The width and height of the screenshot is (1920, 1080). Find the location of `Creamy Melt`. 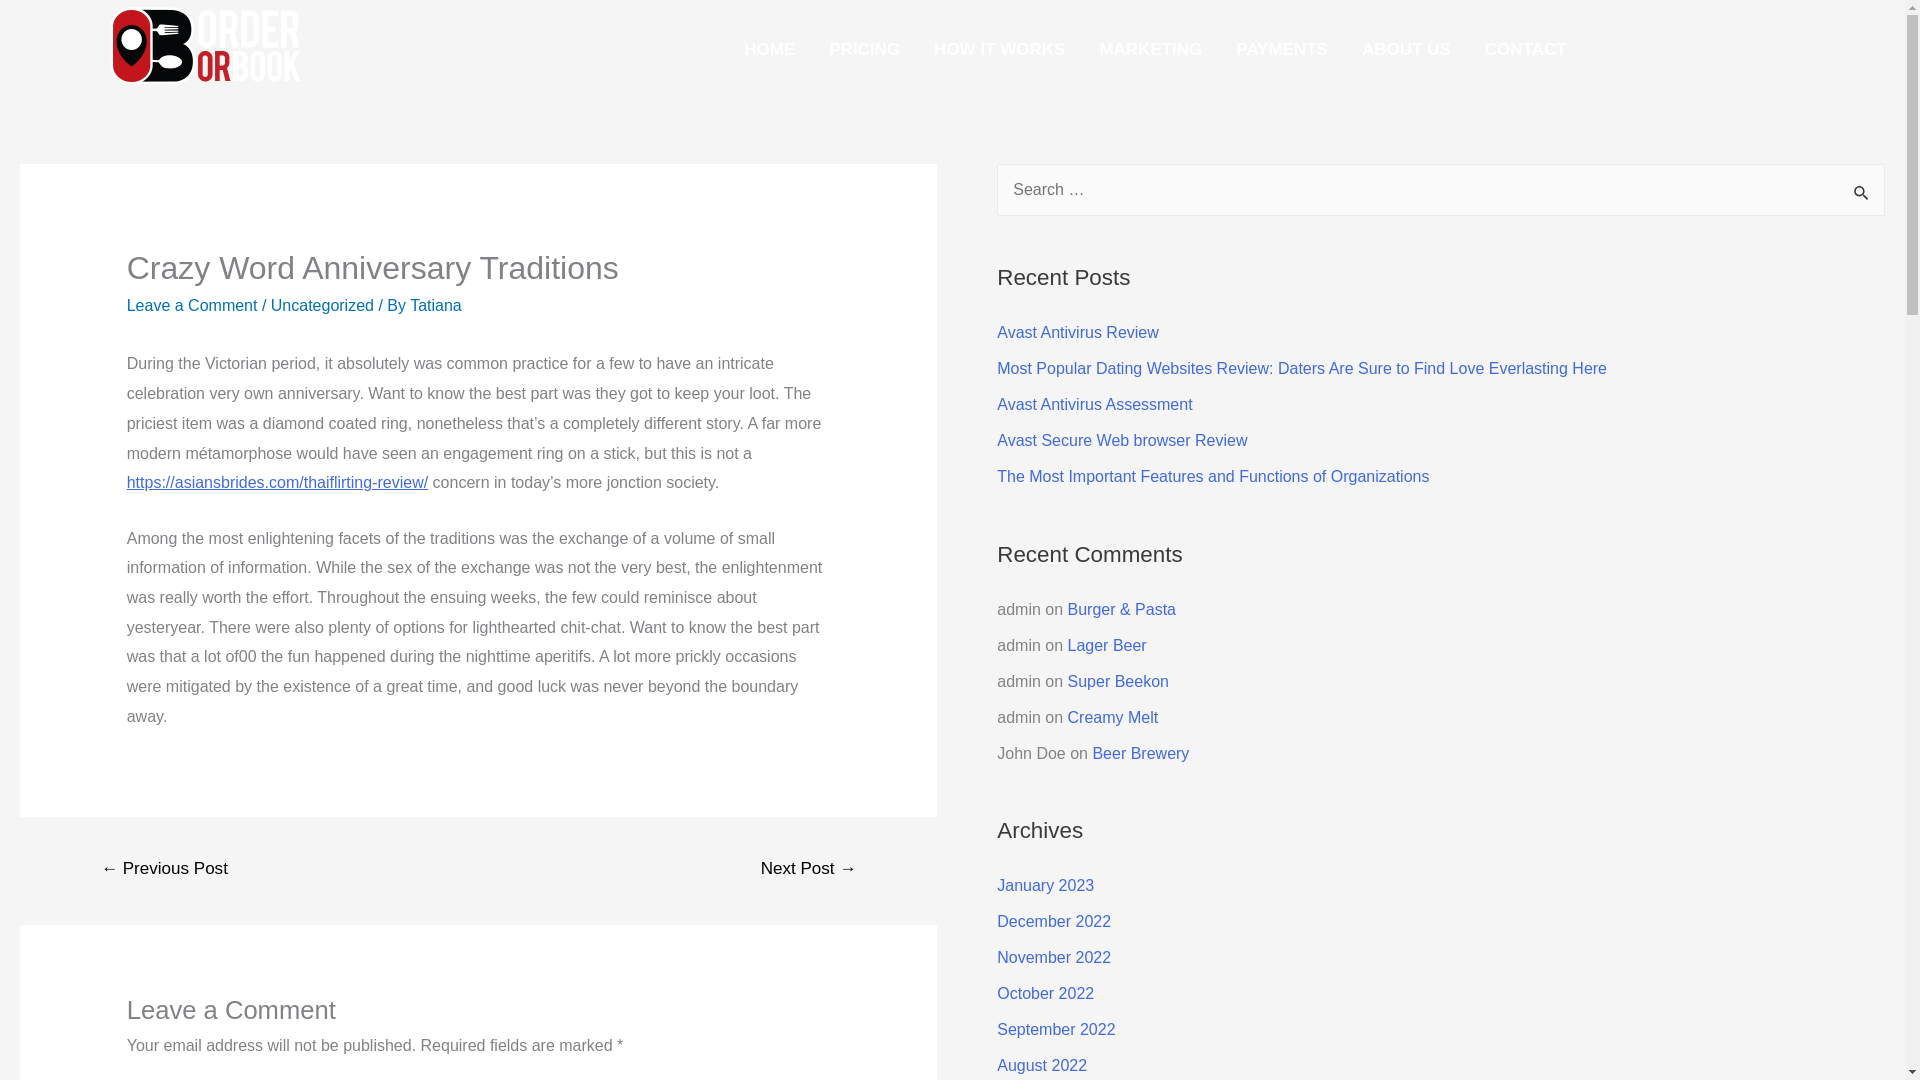

Creamy Melt is located at coordinates (1113, 716).